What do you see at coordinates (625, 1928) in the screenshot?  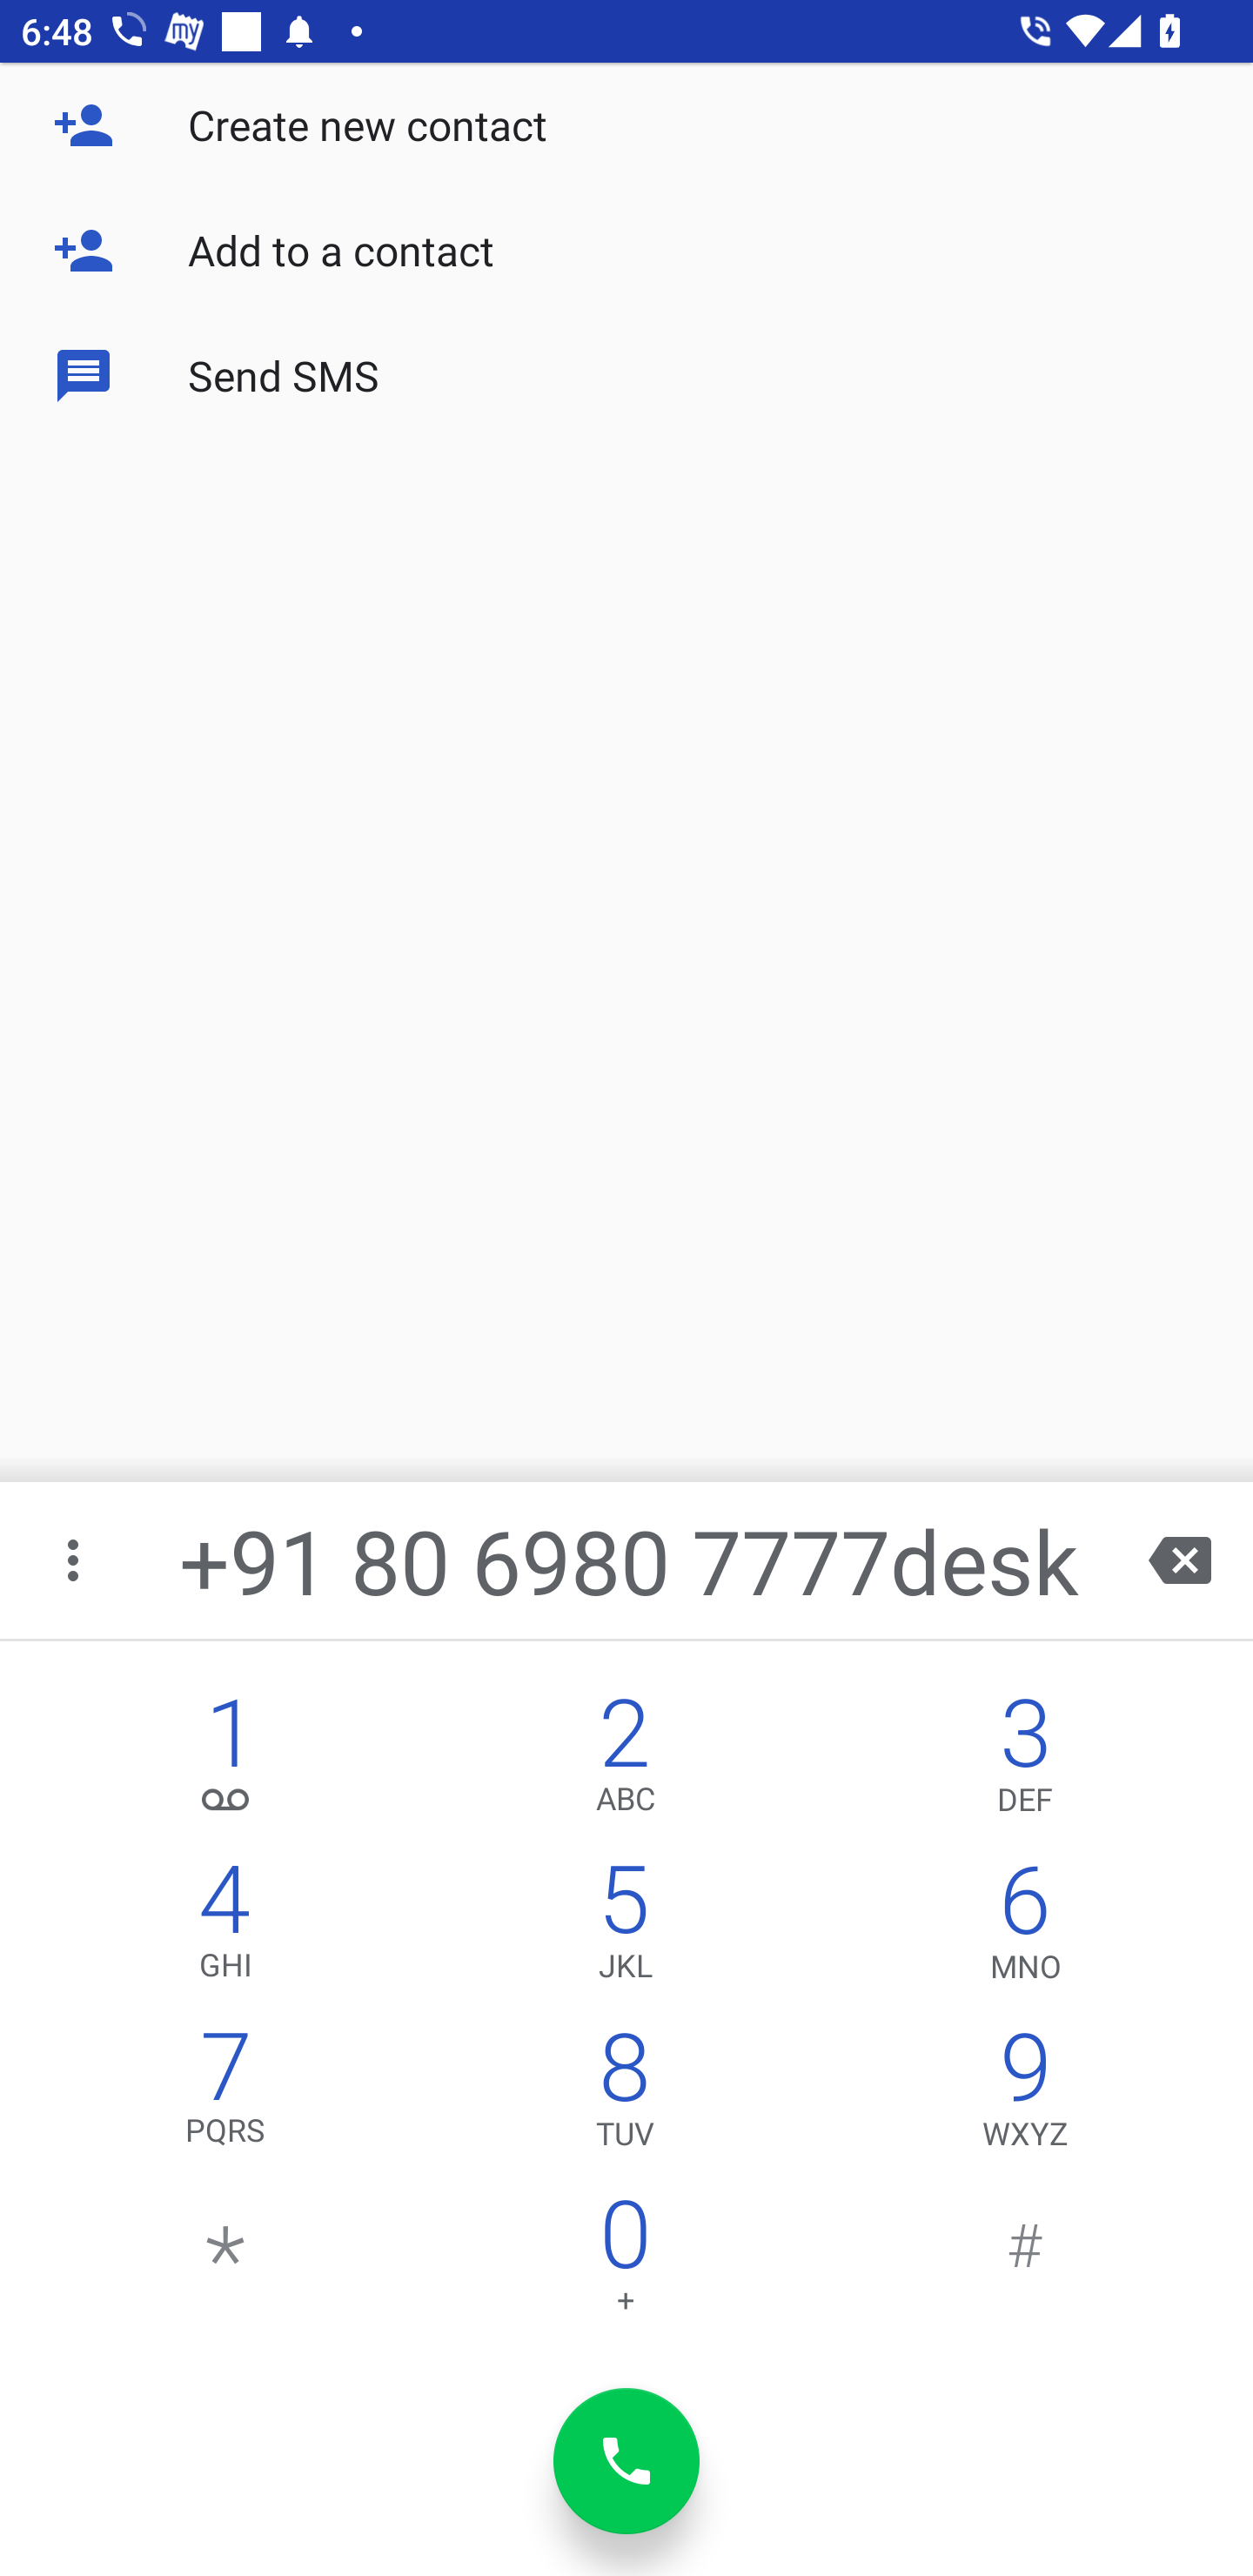 I see `5,JKL 5 JKL` at bounding box center [625, 1928].